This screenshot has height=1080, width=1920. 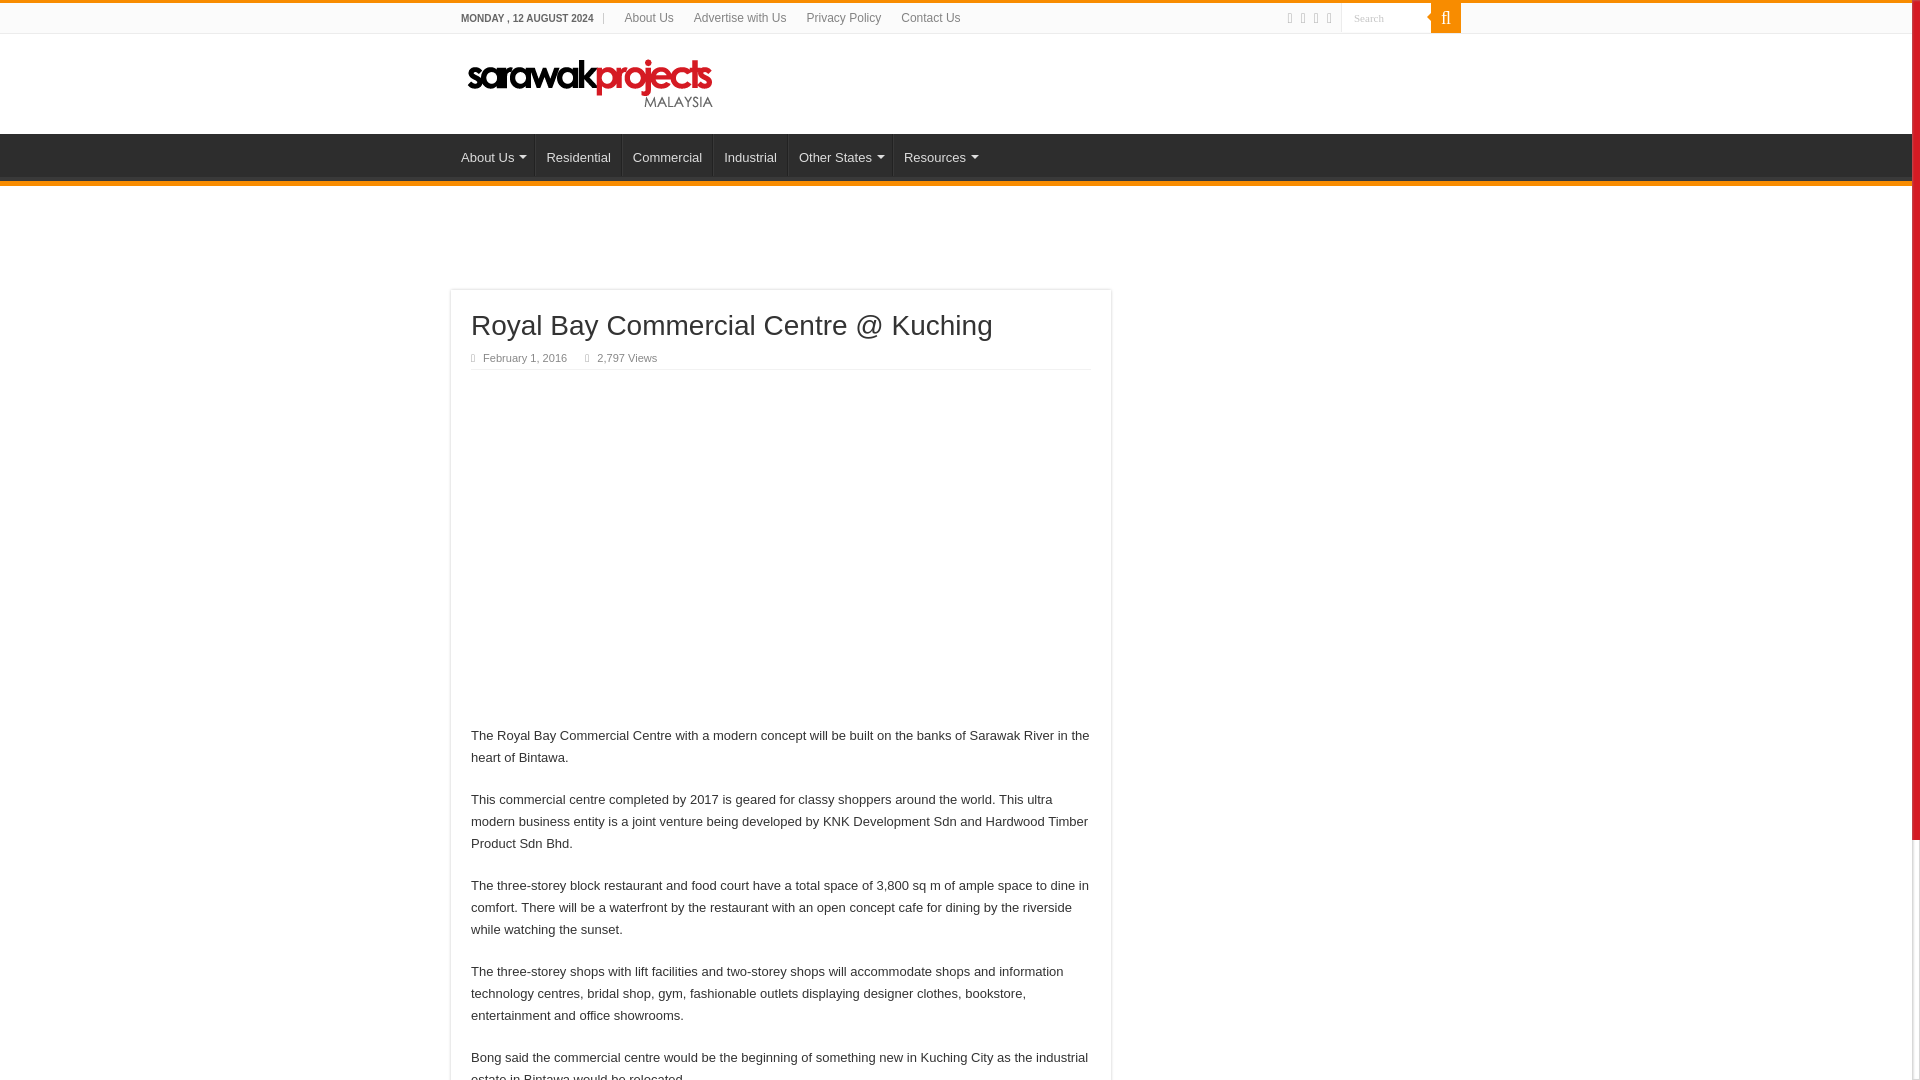 What do you see at coordinates (492, 154) in the screenshot?
I see `About Us` at bounding box center [492, 154].